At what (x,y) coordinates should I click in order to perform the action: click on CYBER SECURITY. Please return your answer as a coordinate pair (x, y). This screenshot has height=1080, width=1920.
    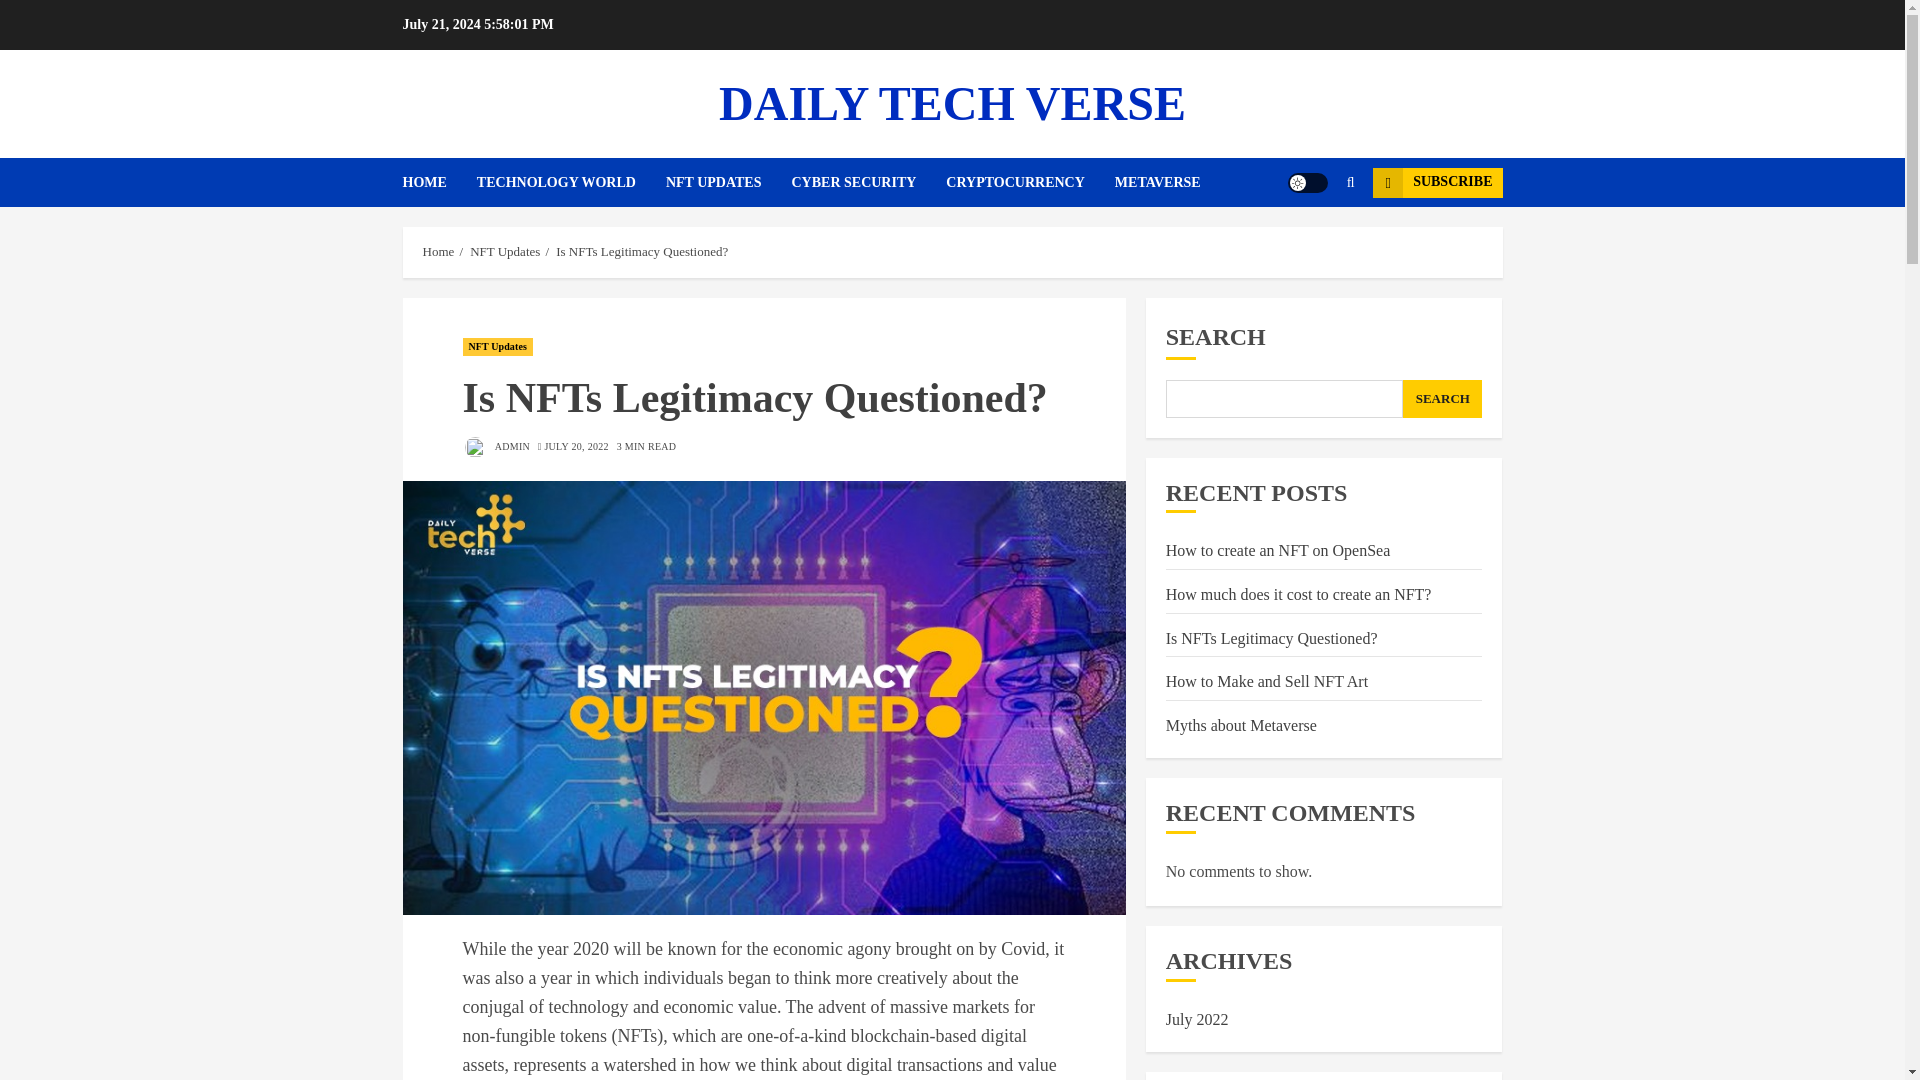
    Looking at the image, I should click on (868, 182).